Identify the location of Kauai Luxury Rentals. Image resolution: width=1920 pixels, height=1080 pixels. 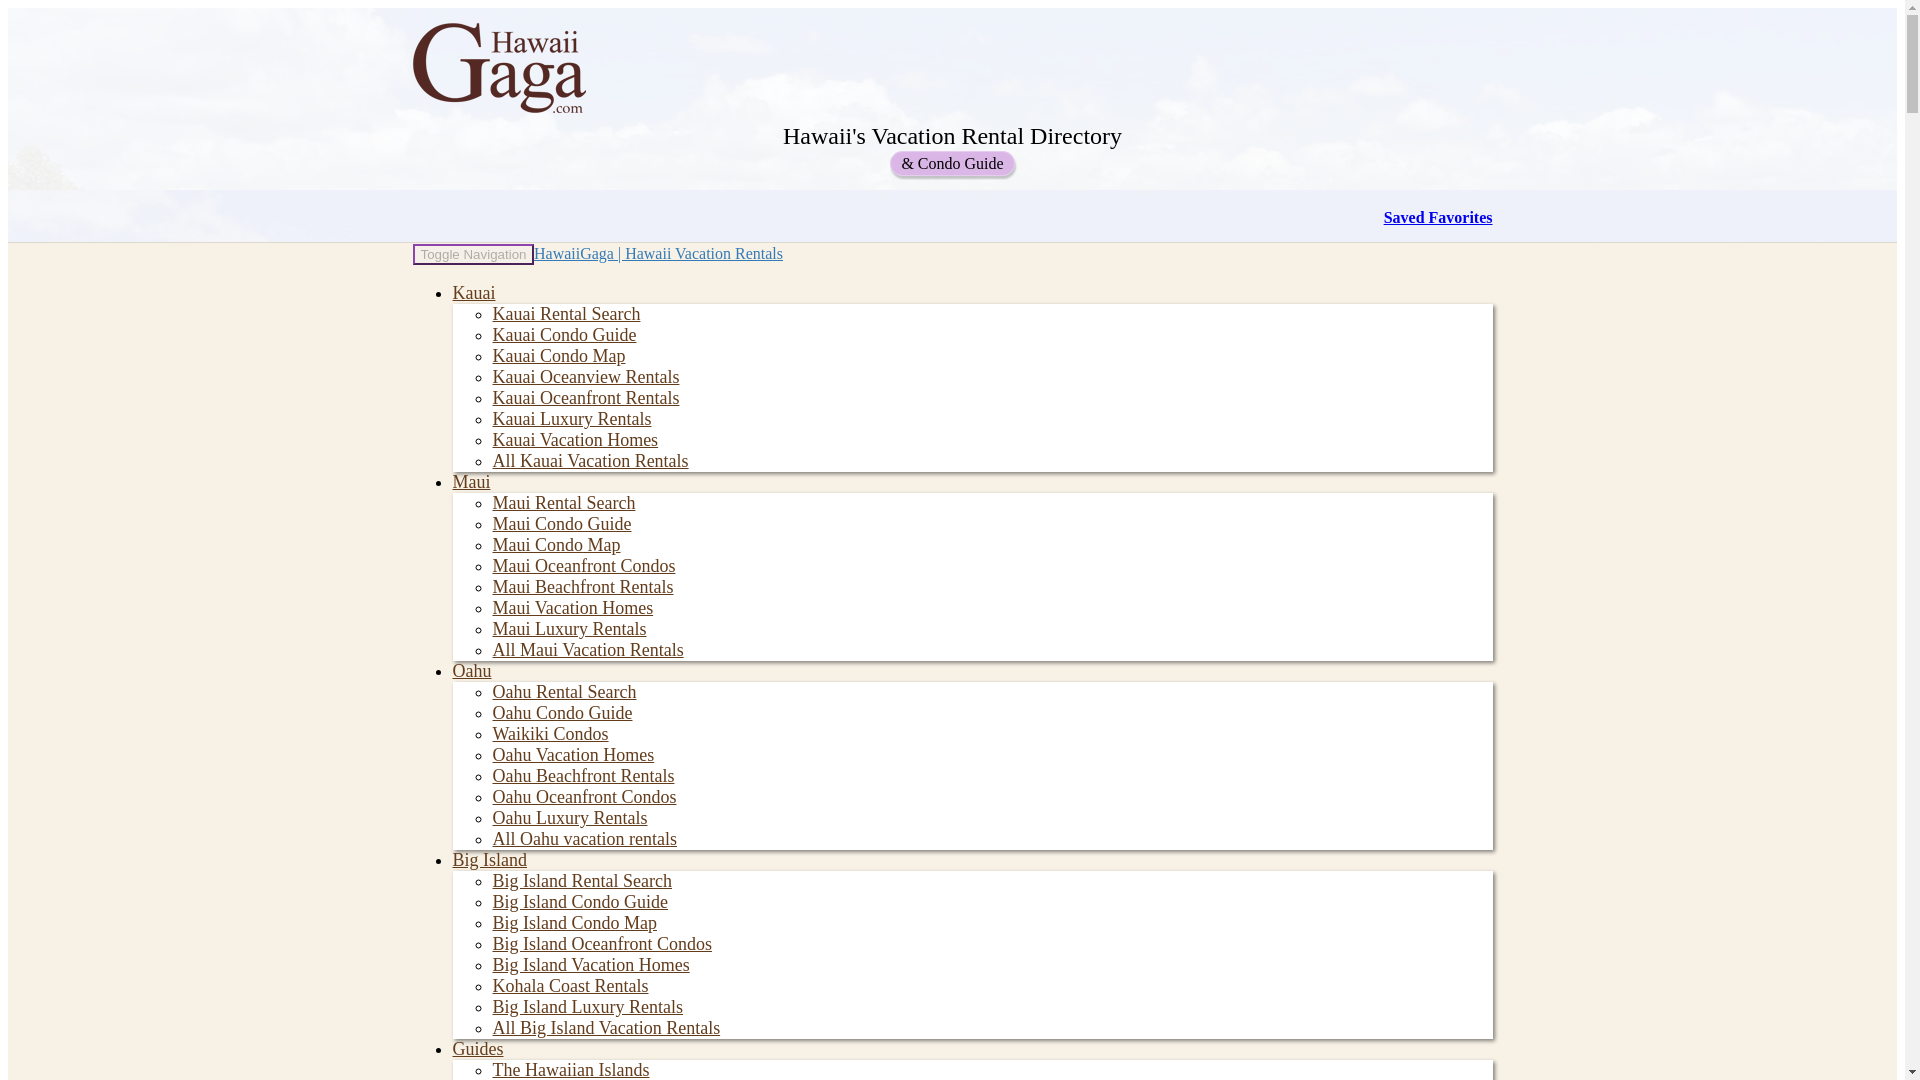
(570, 418).